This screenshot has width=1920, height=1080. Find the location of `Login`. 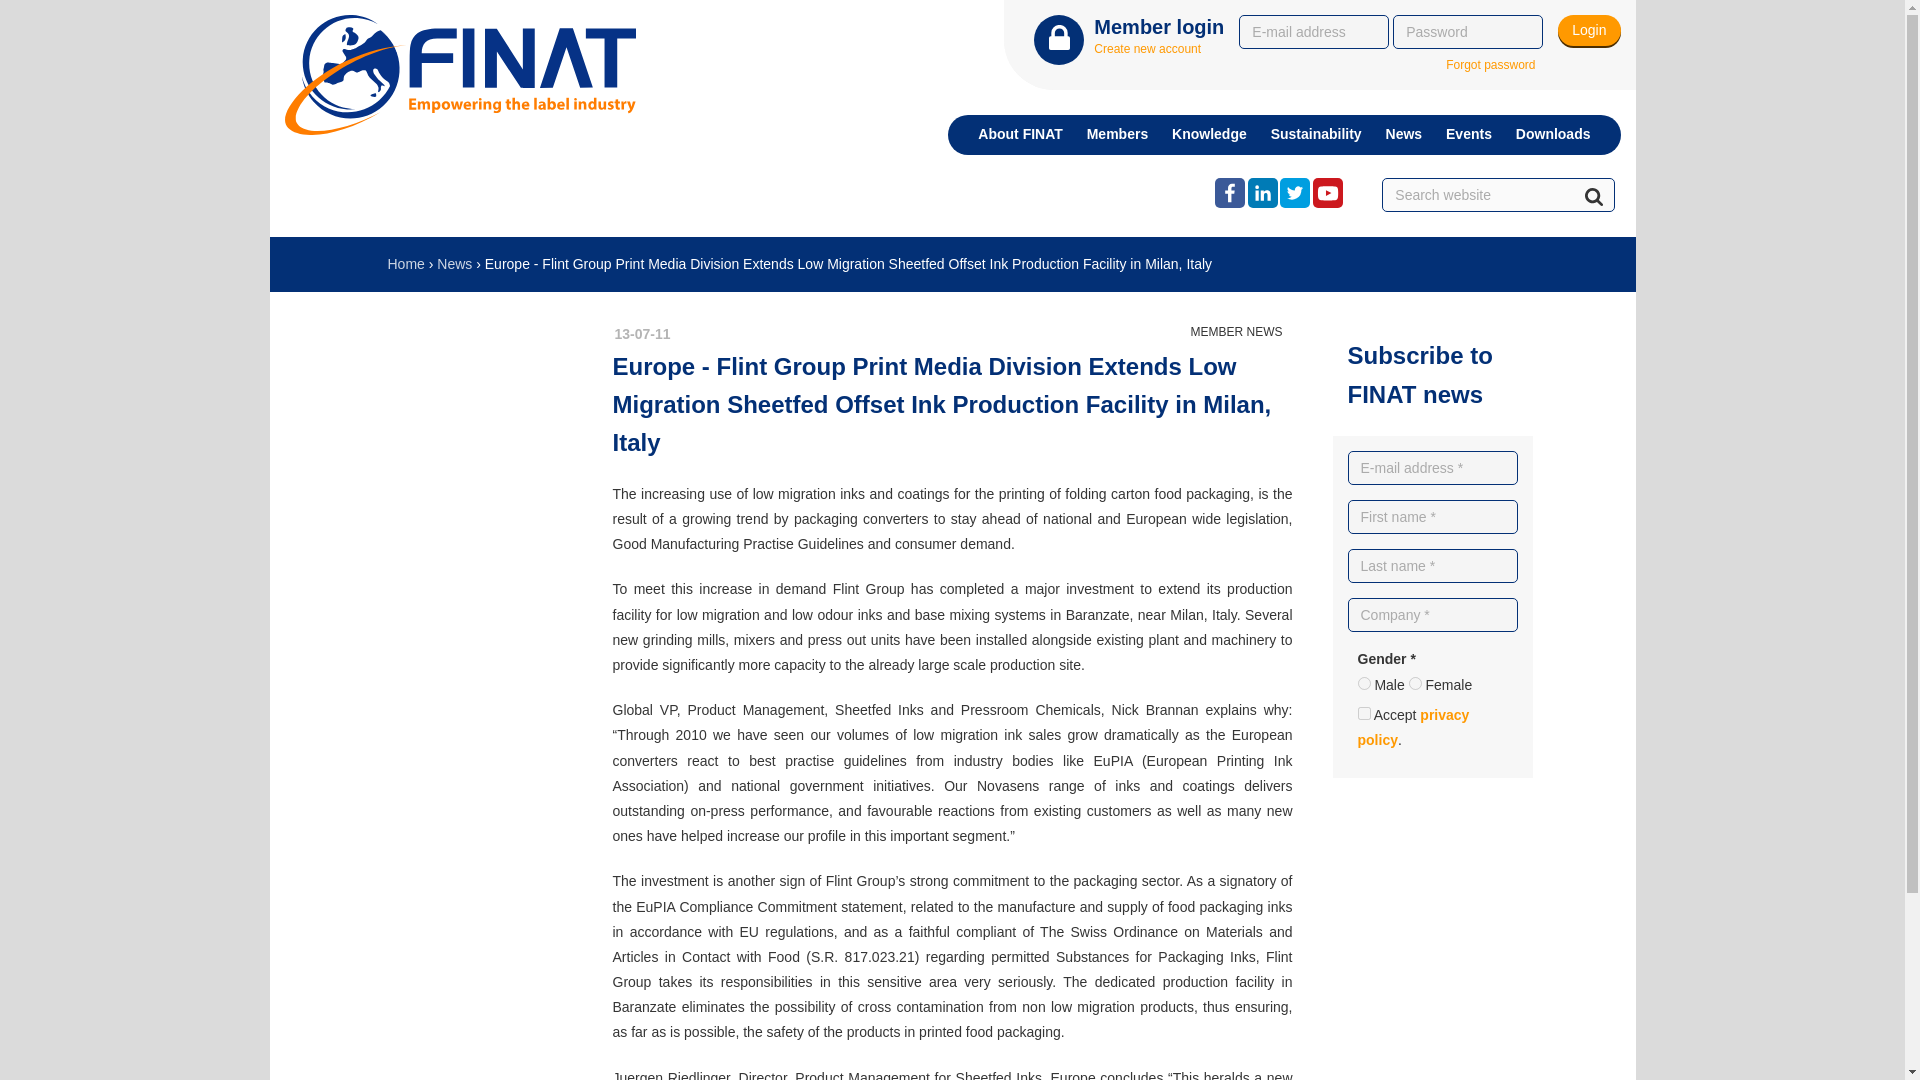

Login is located at coordinates (1588, 30).